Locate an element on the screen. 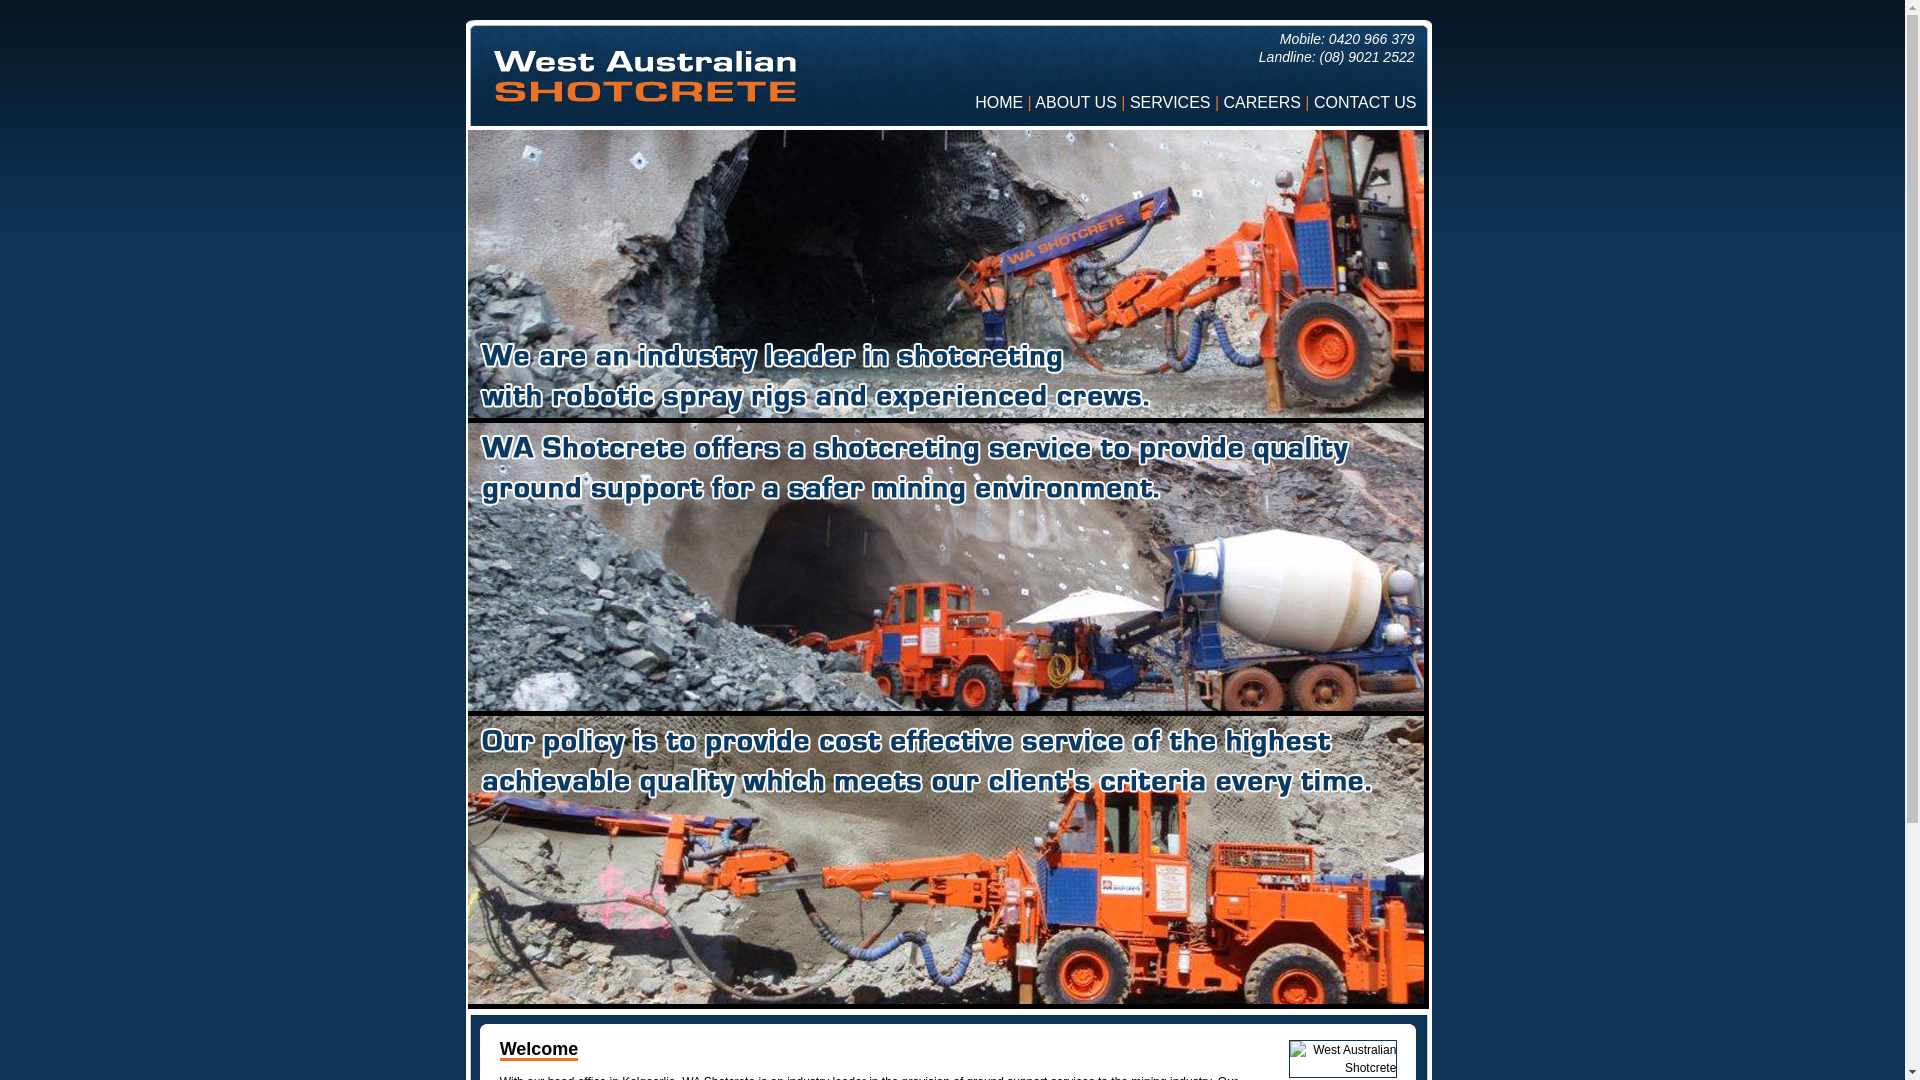 The height and width of the screenshot is (1080, 1920). CONTACT US is located at coordinates (1366, 102).